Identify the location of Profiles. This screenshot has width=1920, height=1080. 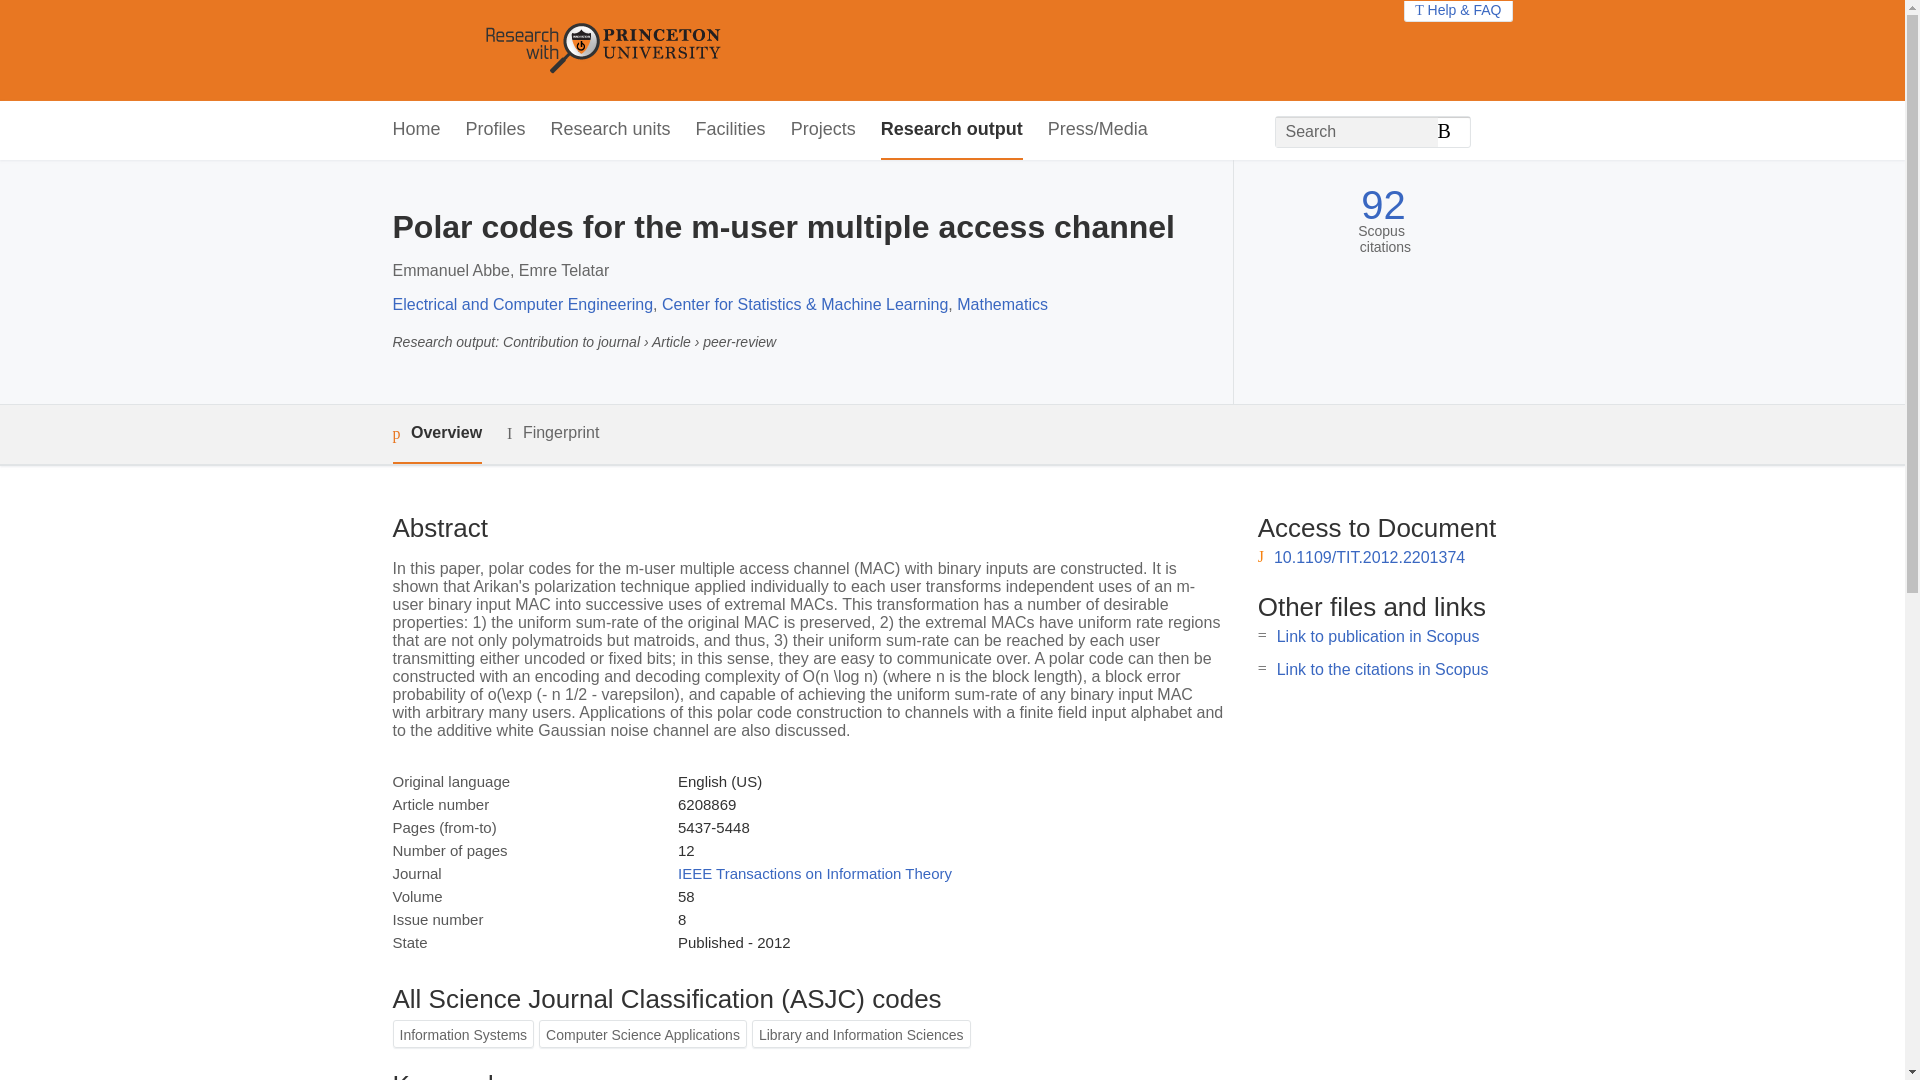
(496, 130).